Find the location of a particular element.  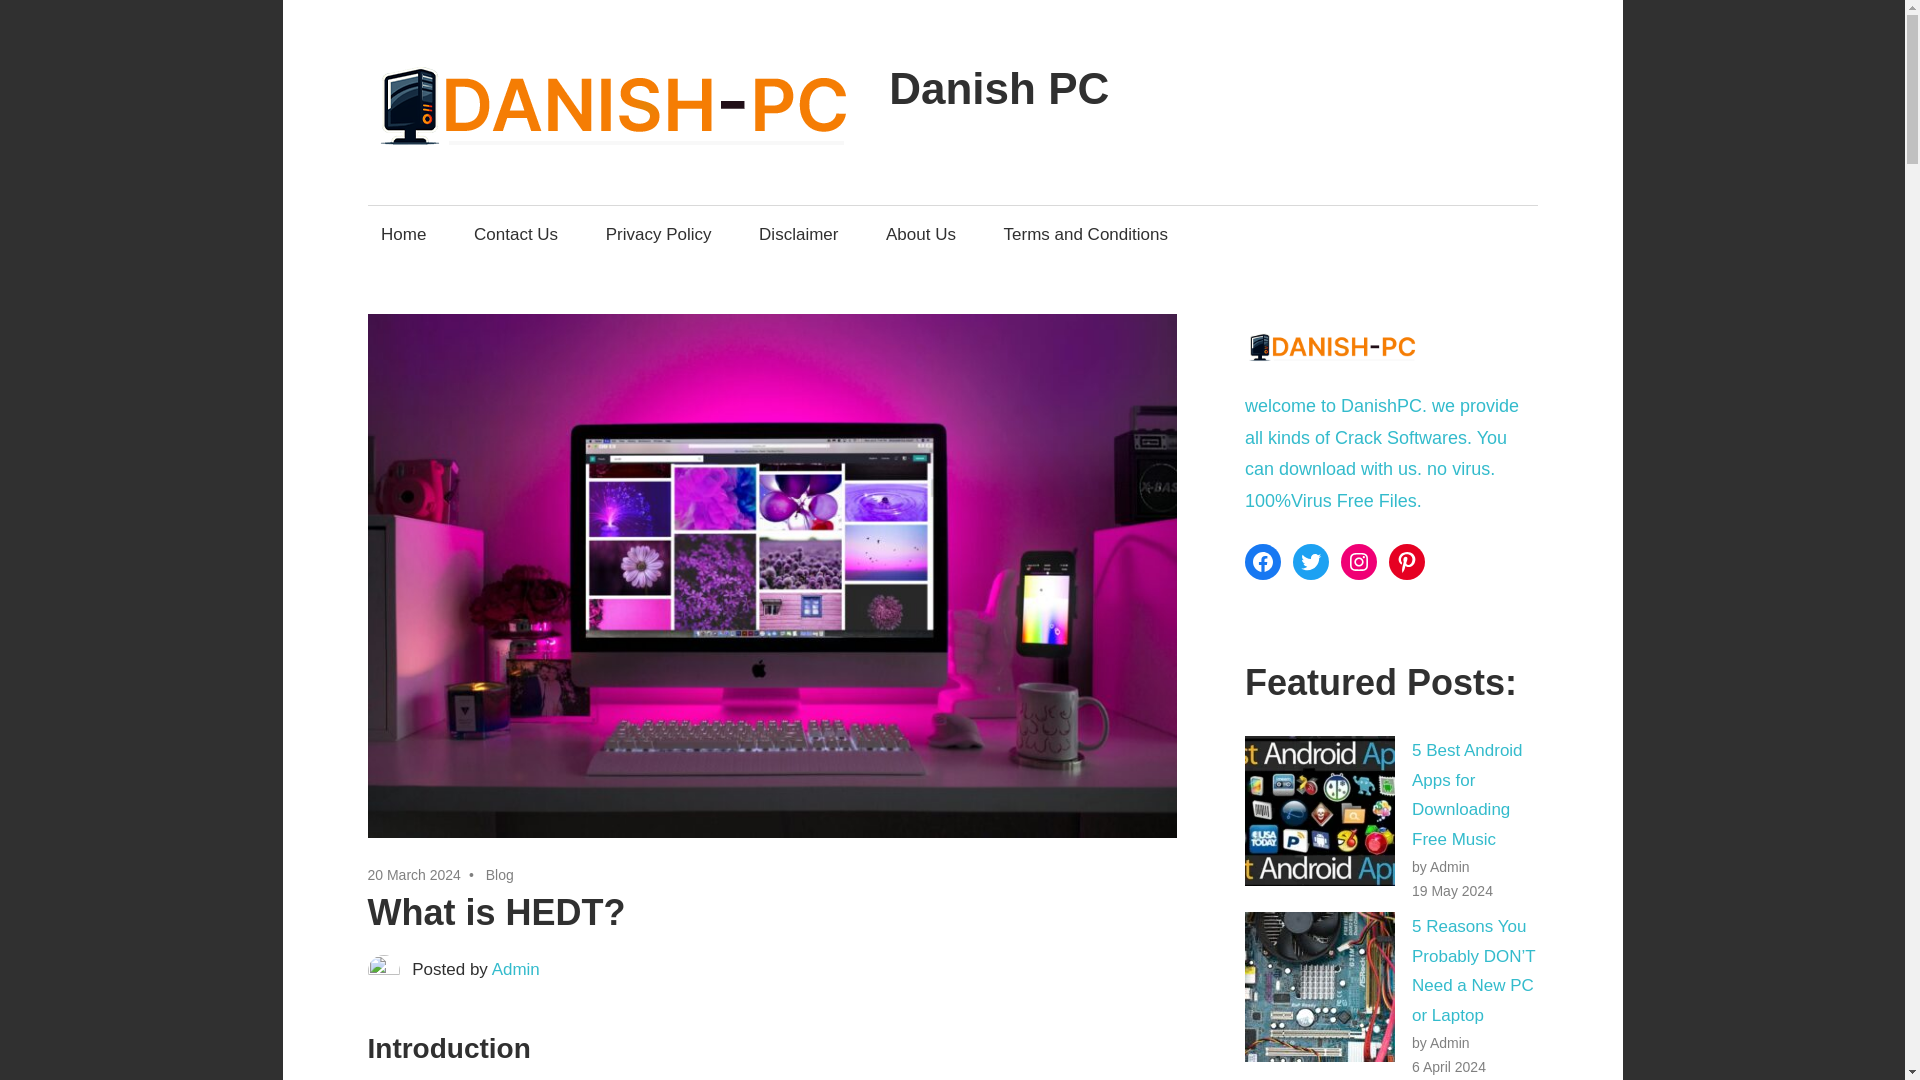

Blog is located at coordinates (500, 875).